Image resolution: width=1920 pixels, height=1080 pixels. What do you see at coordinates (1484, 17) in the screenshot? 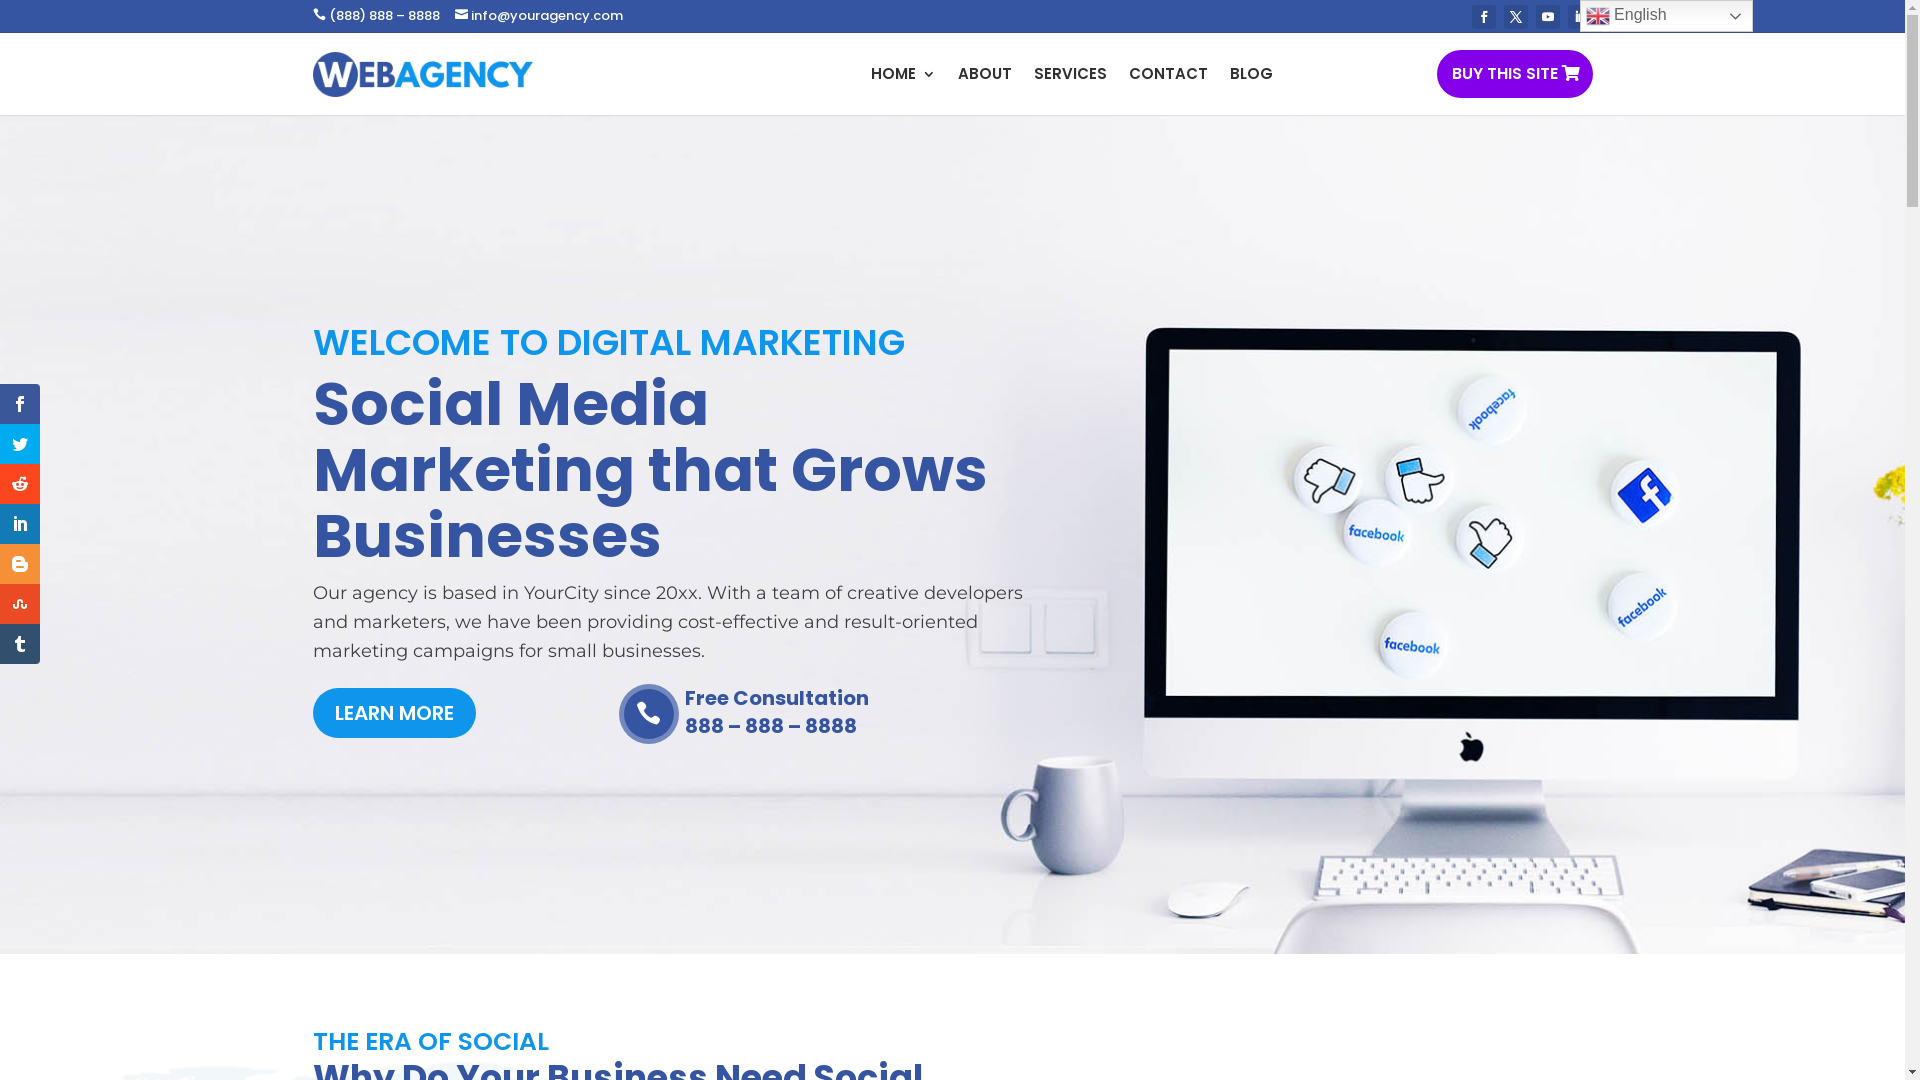
I see `Follow on Facebook` at bounding box center [1484, 17].